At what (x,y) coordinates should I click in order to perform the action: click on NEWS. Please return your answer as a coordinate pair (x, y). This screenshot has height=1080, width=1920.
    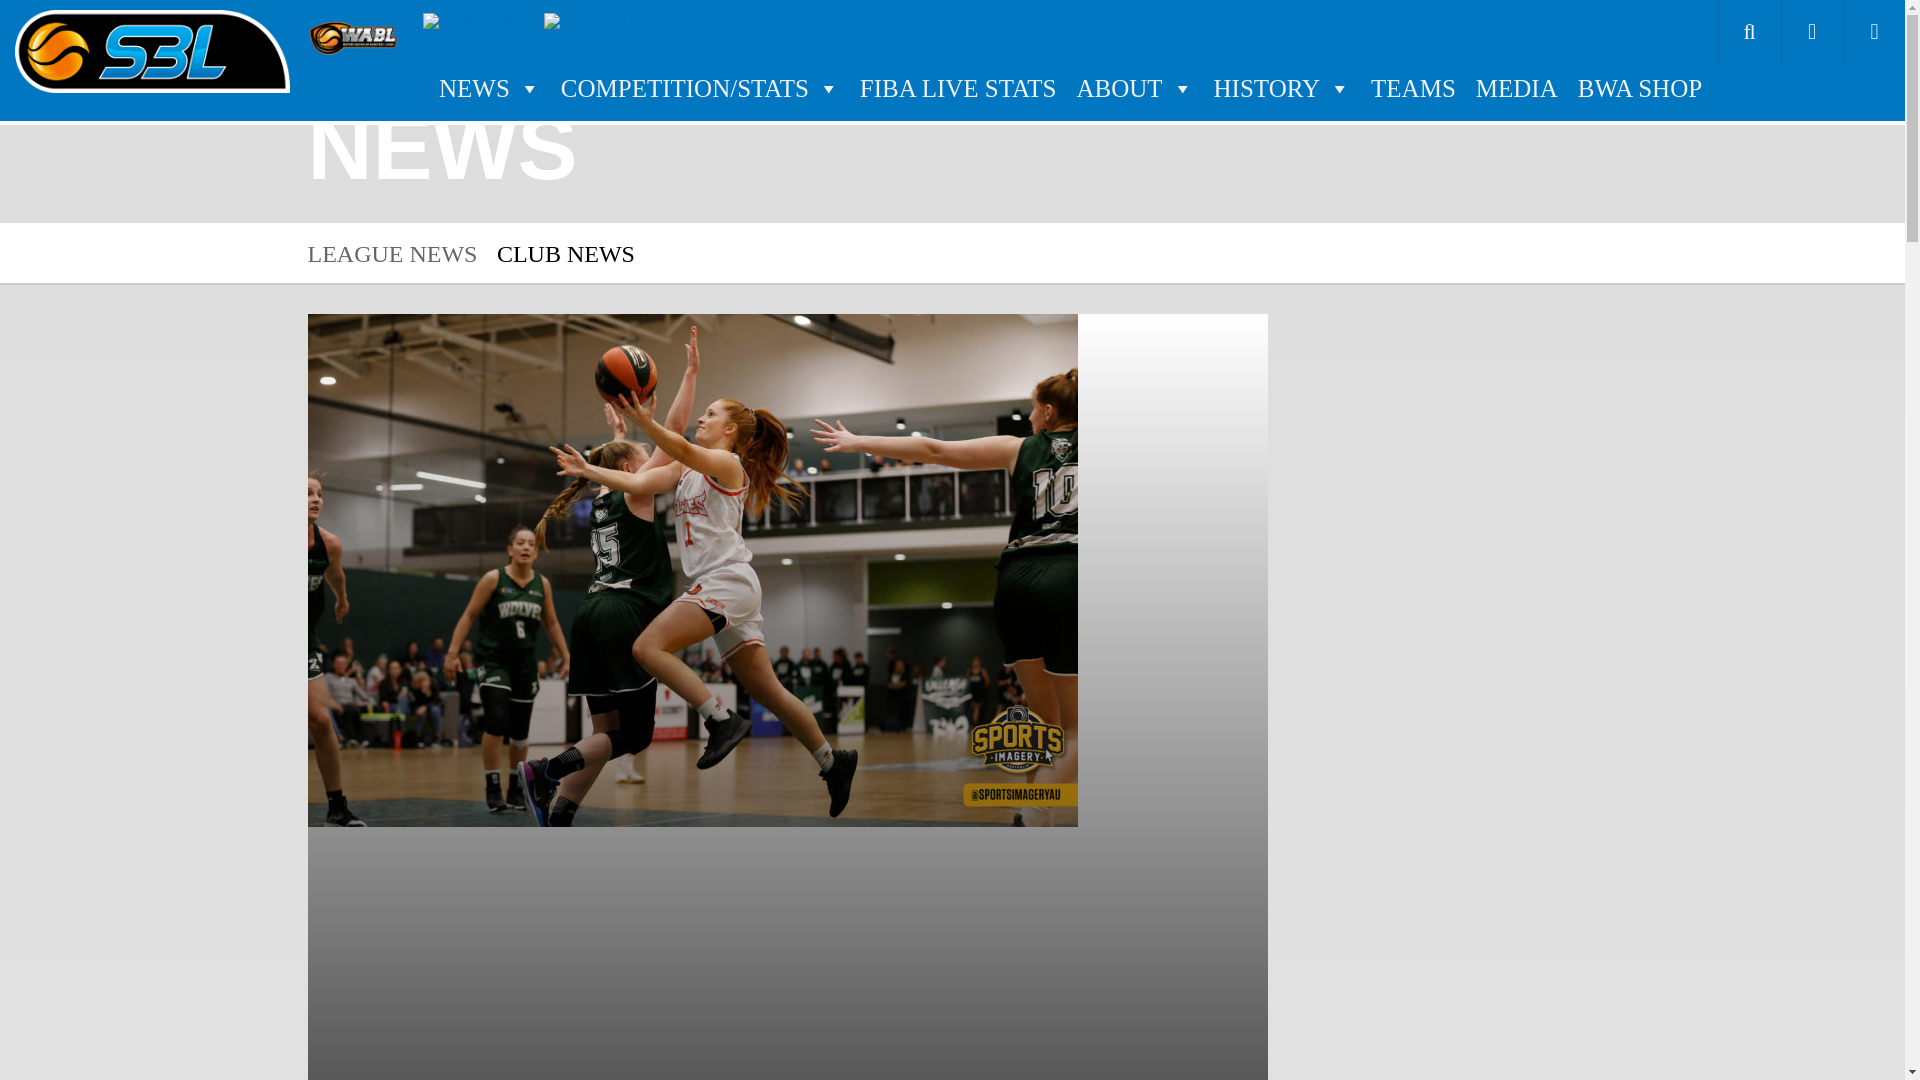
    Looking at the image, I should click on (490, 88).